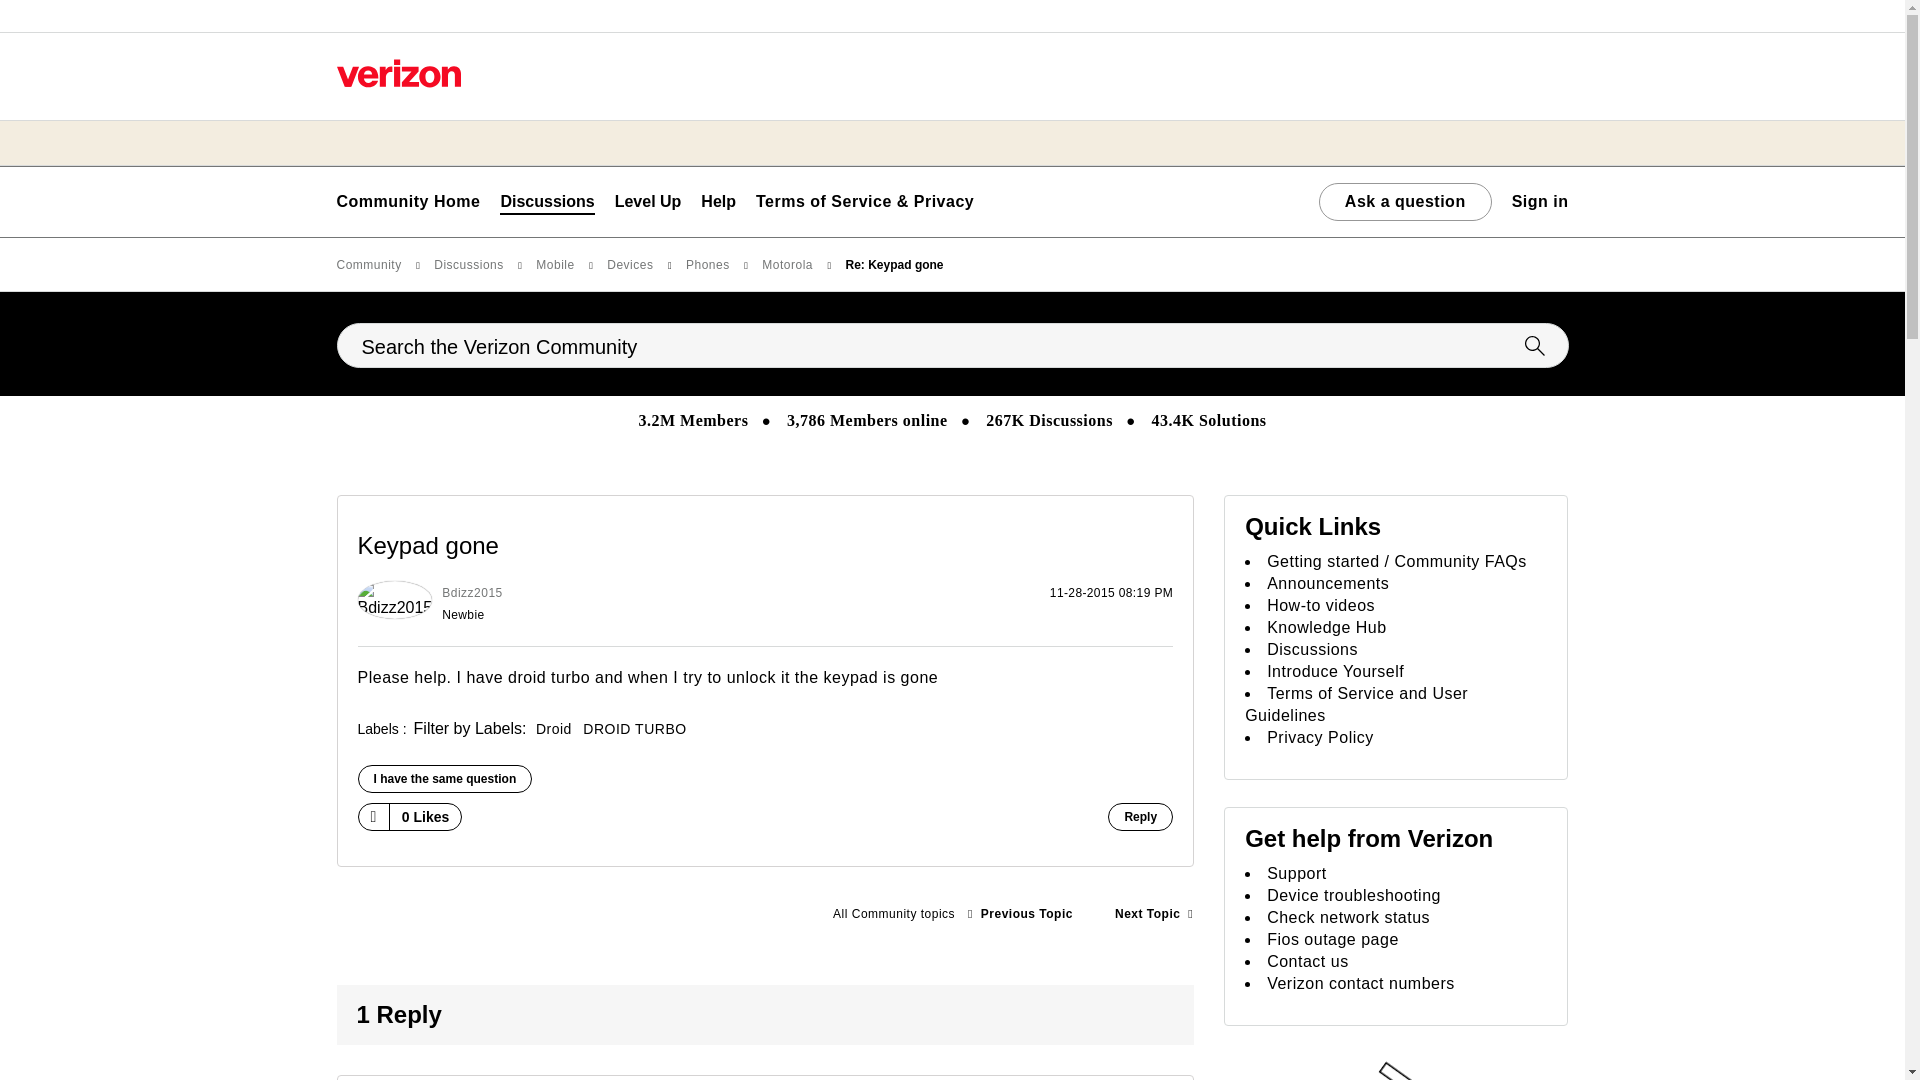  What do you see at coordinates (398, 73) in the screenshot?
I see `Verizon Home Page` at bounding box center [398, 73].